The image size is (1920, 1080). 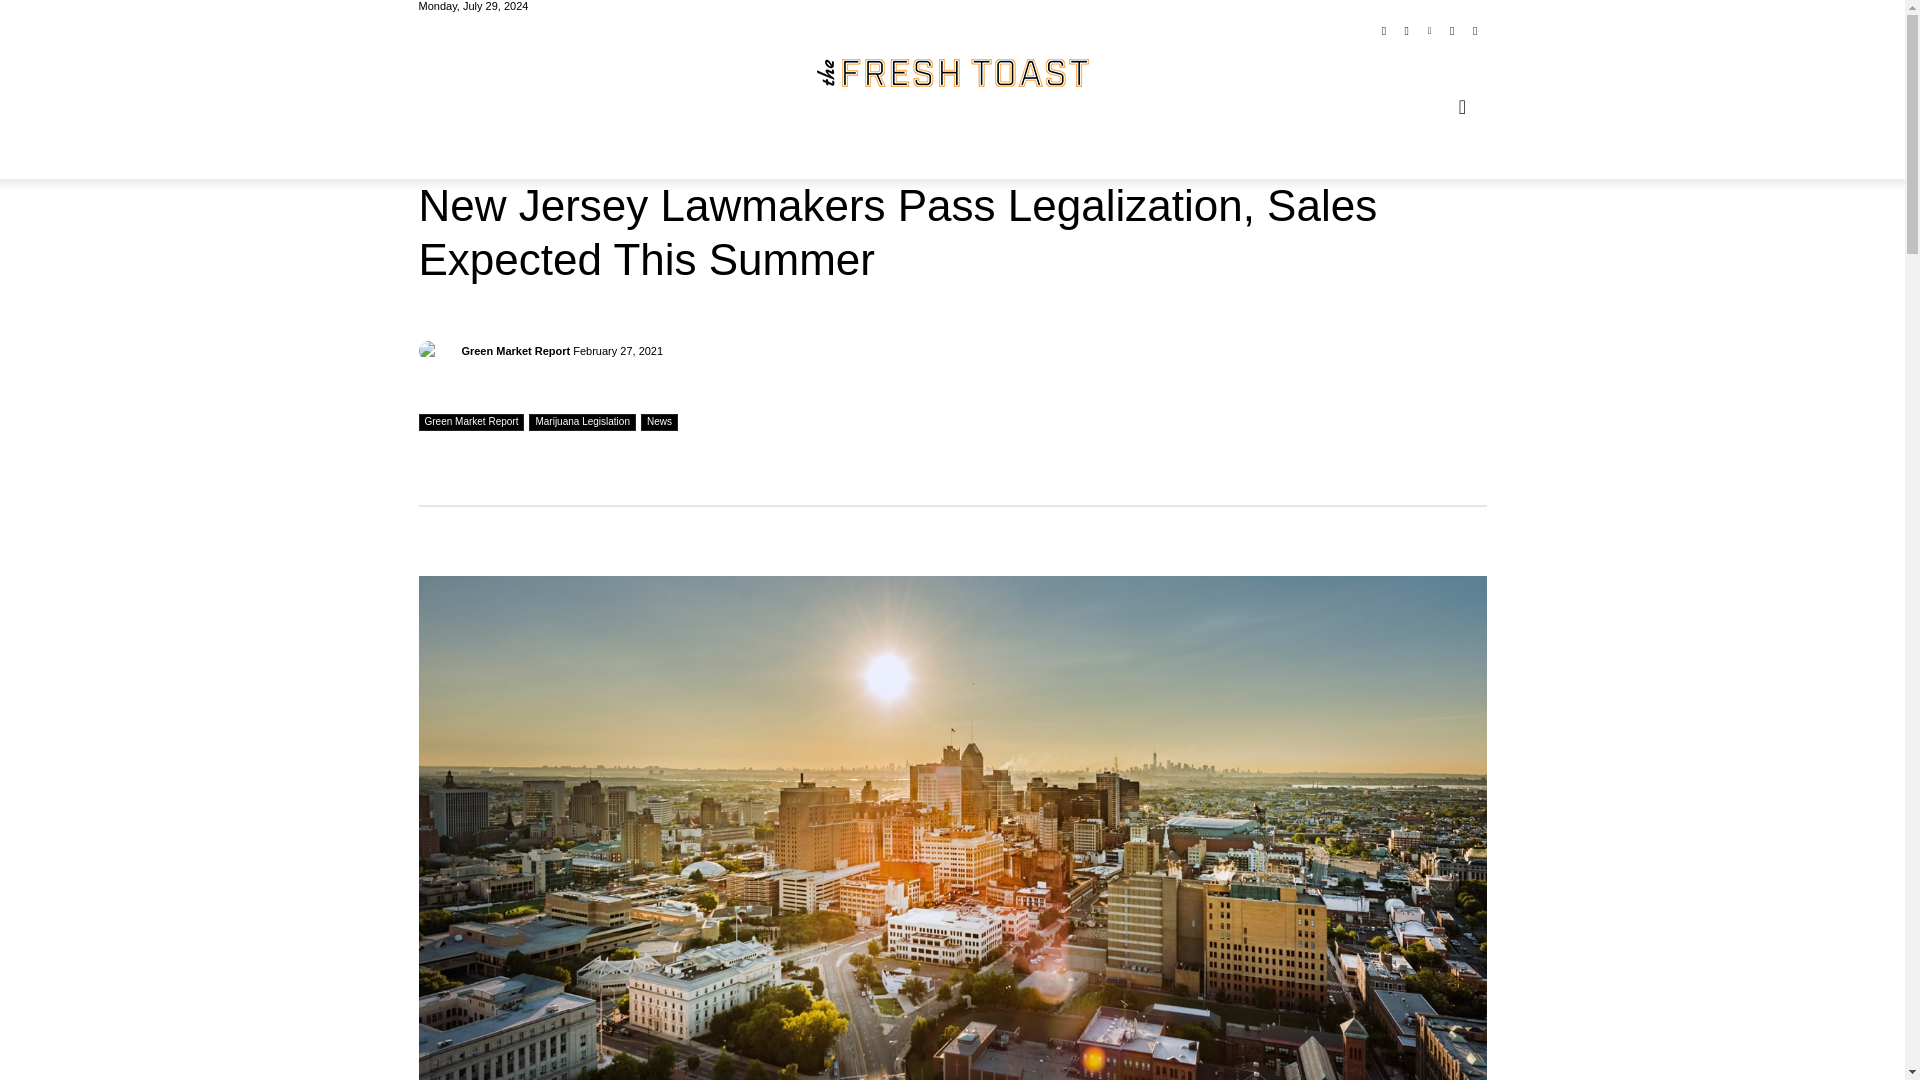 I want to click on Facebook, so click(x=1384, y=32).